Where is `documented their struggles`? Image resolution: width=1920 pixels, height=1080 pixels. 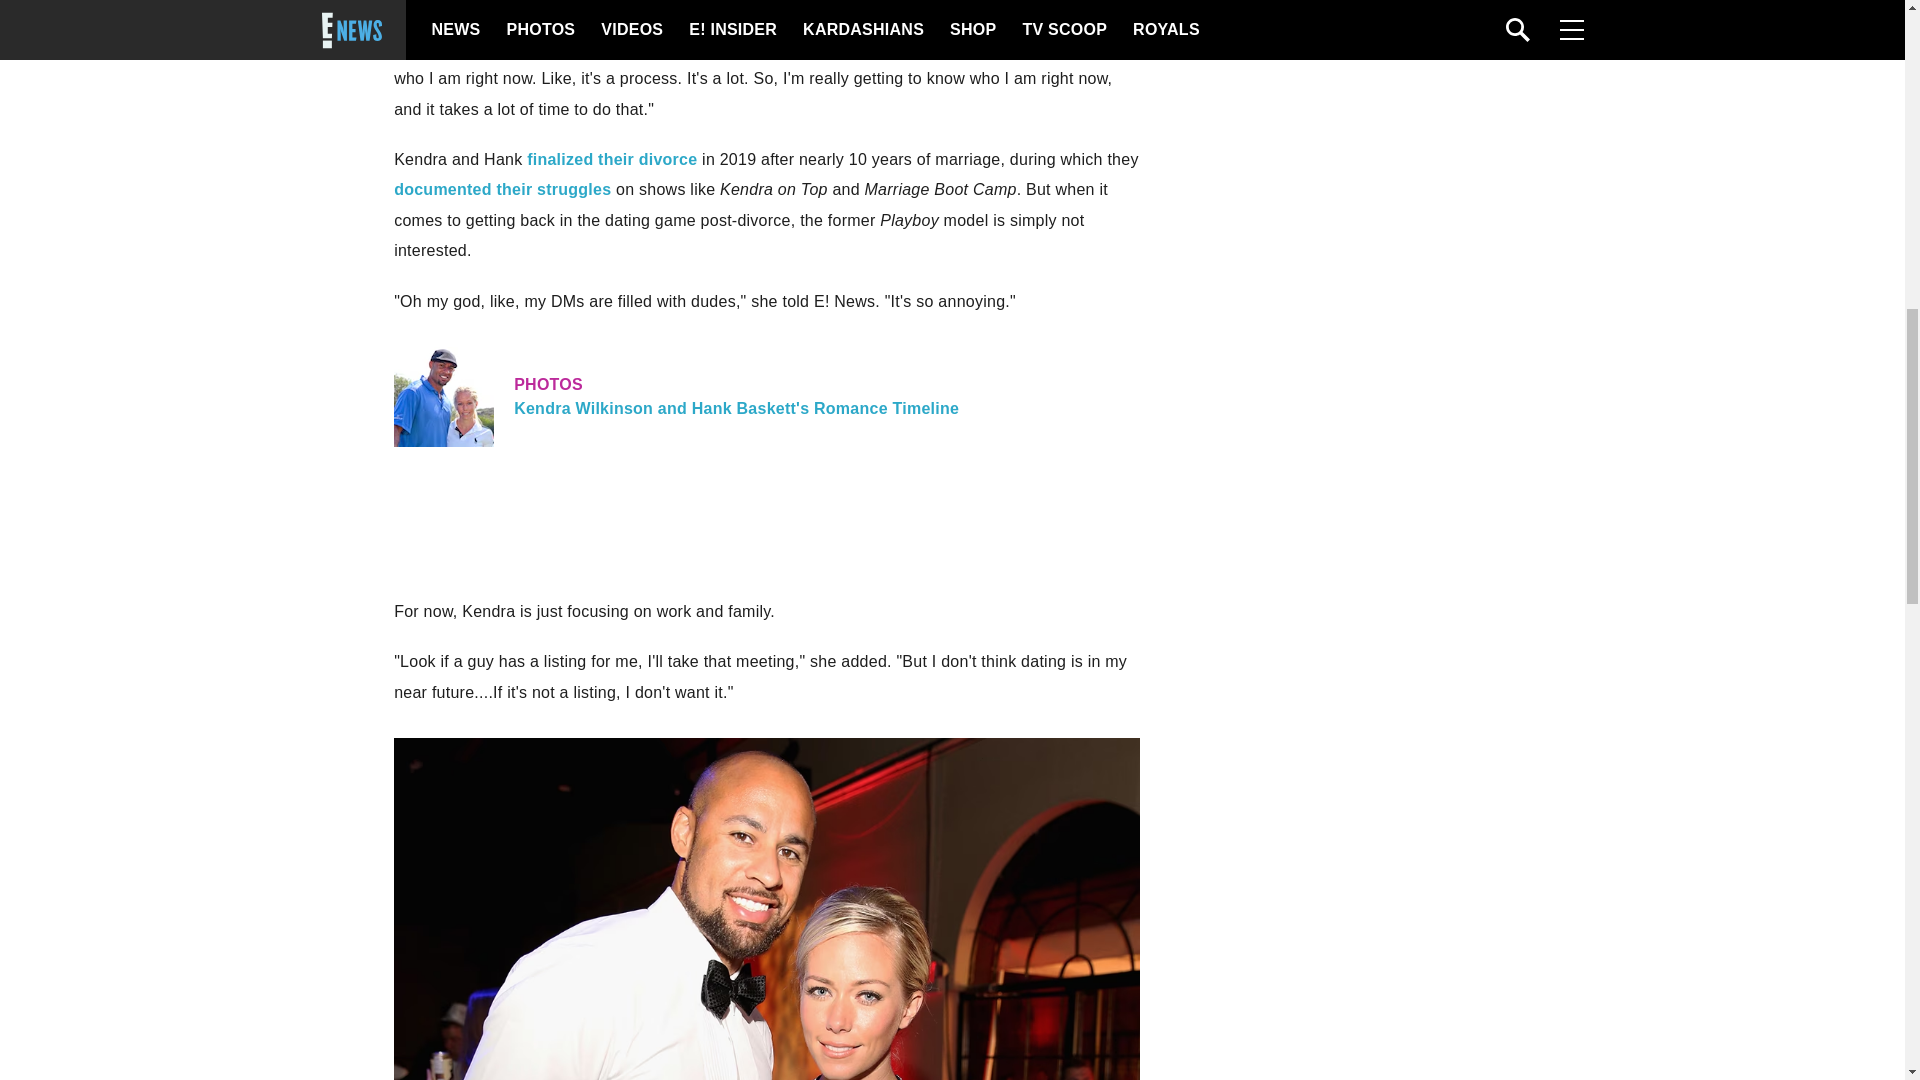
documented their struggles is located at coordinates (766, 396).